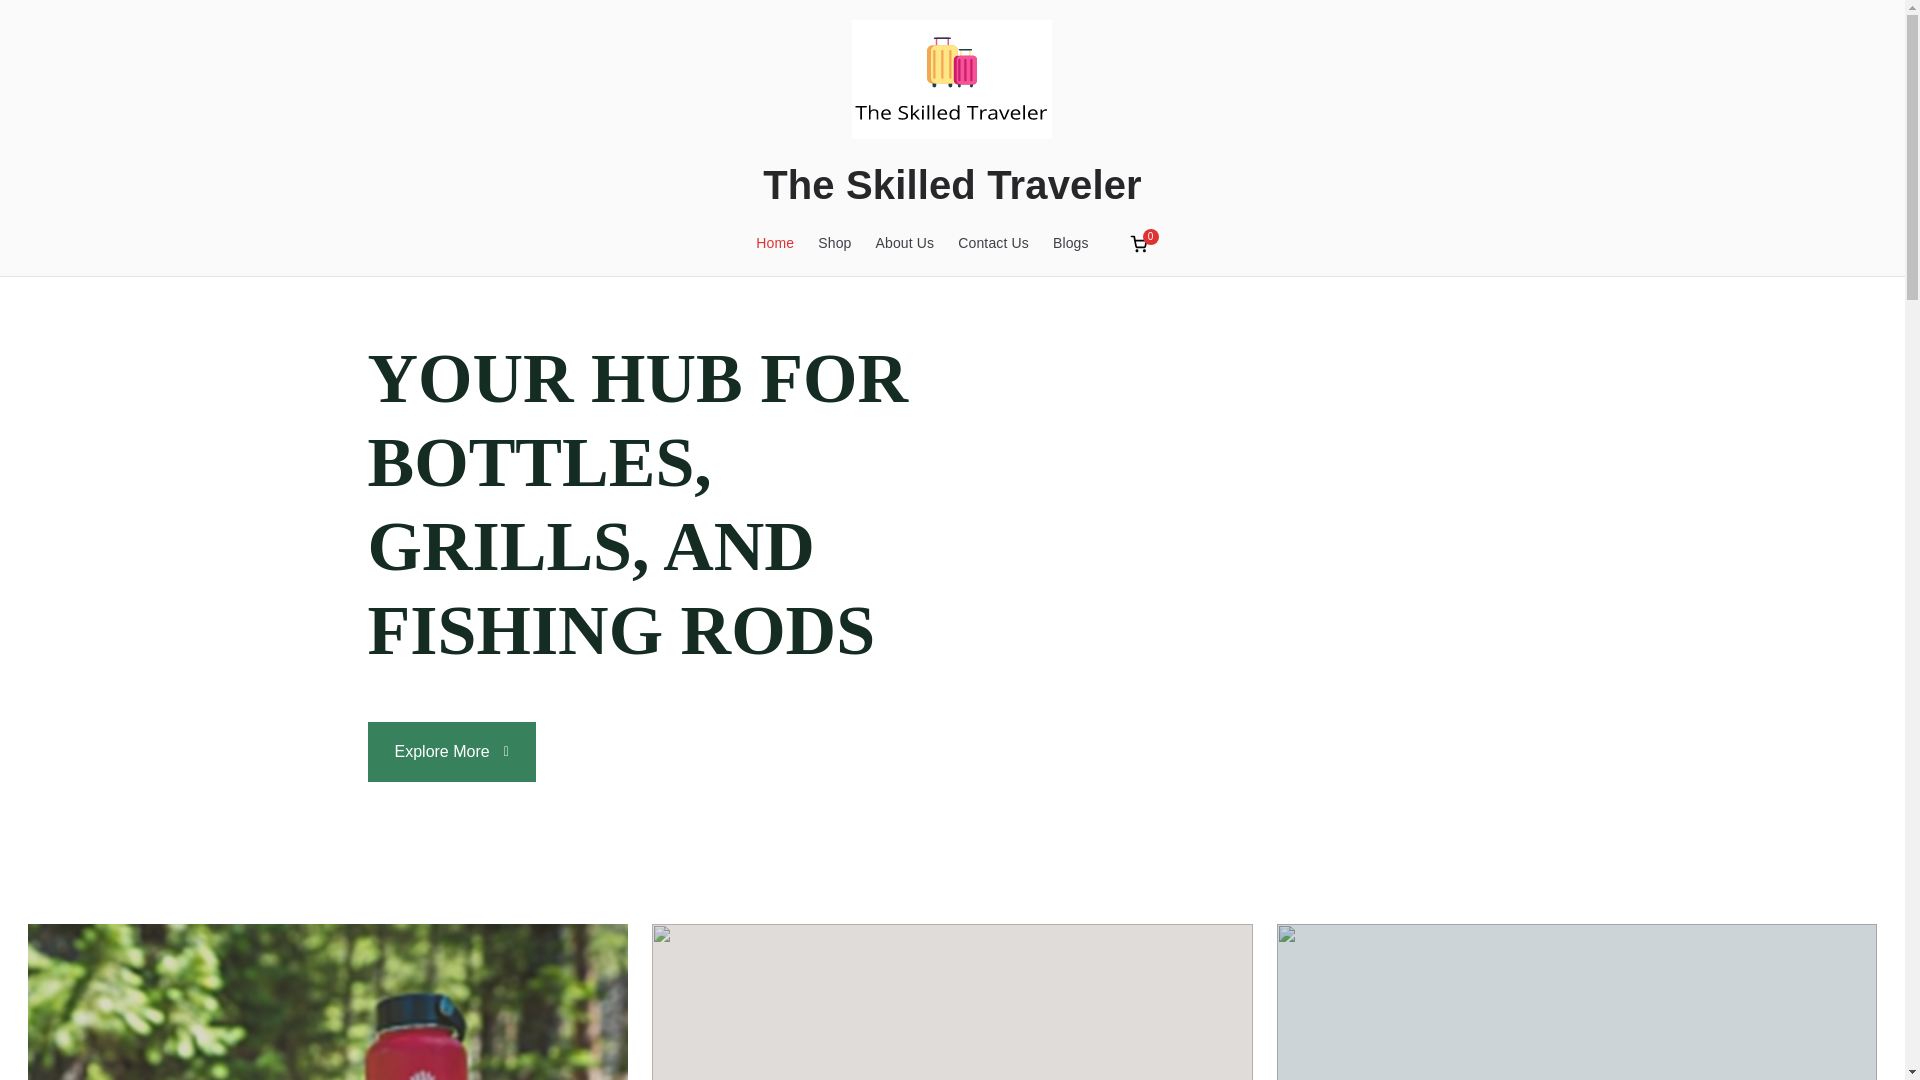 This screenshot has height=1080, width=1920. Describe the element at coordinates (952, 185) in the screenshot. I see `The Skilled Traveler` at that location.